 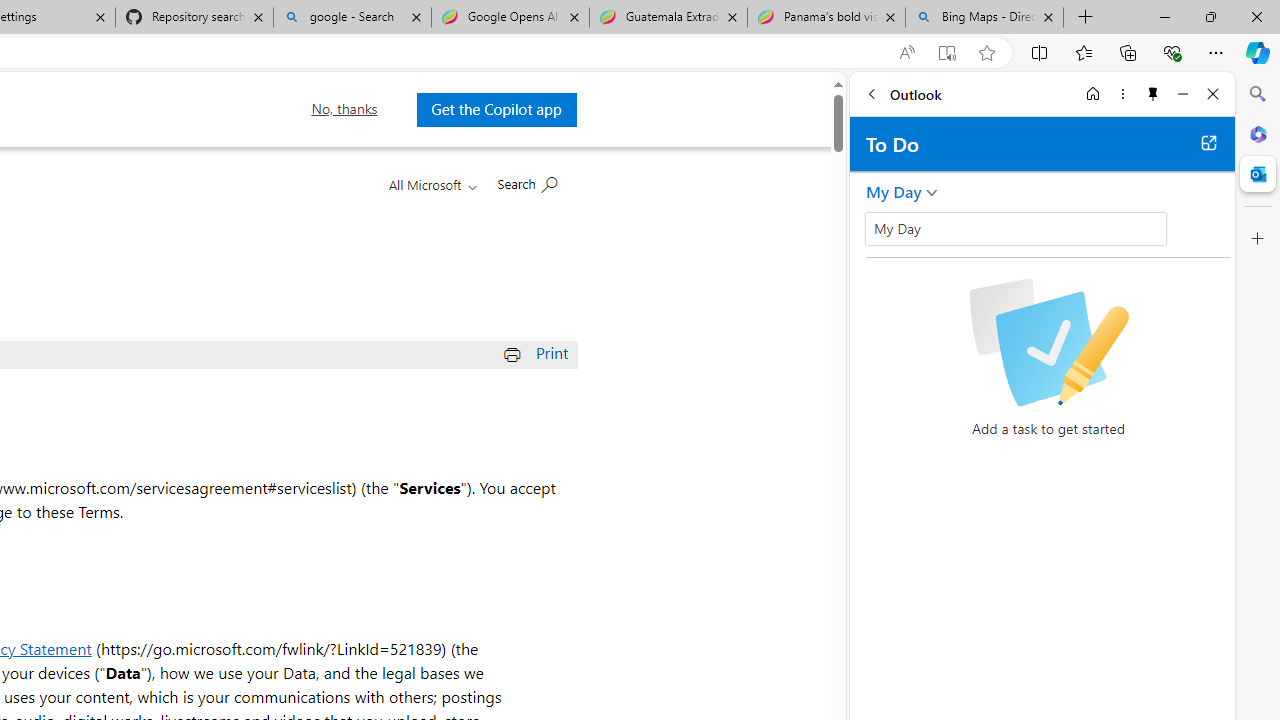 What do you see at coordinates (496, 109) in the screenshot?
I see `Get the Copilot app ` at bounding box center [496, 109].